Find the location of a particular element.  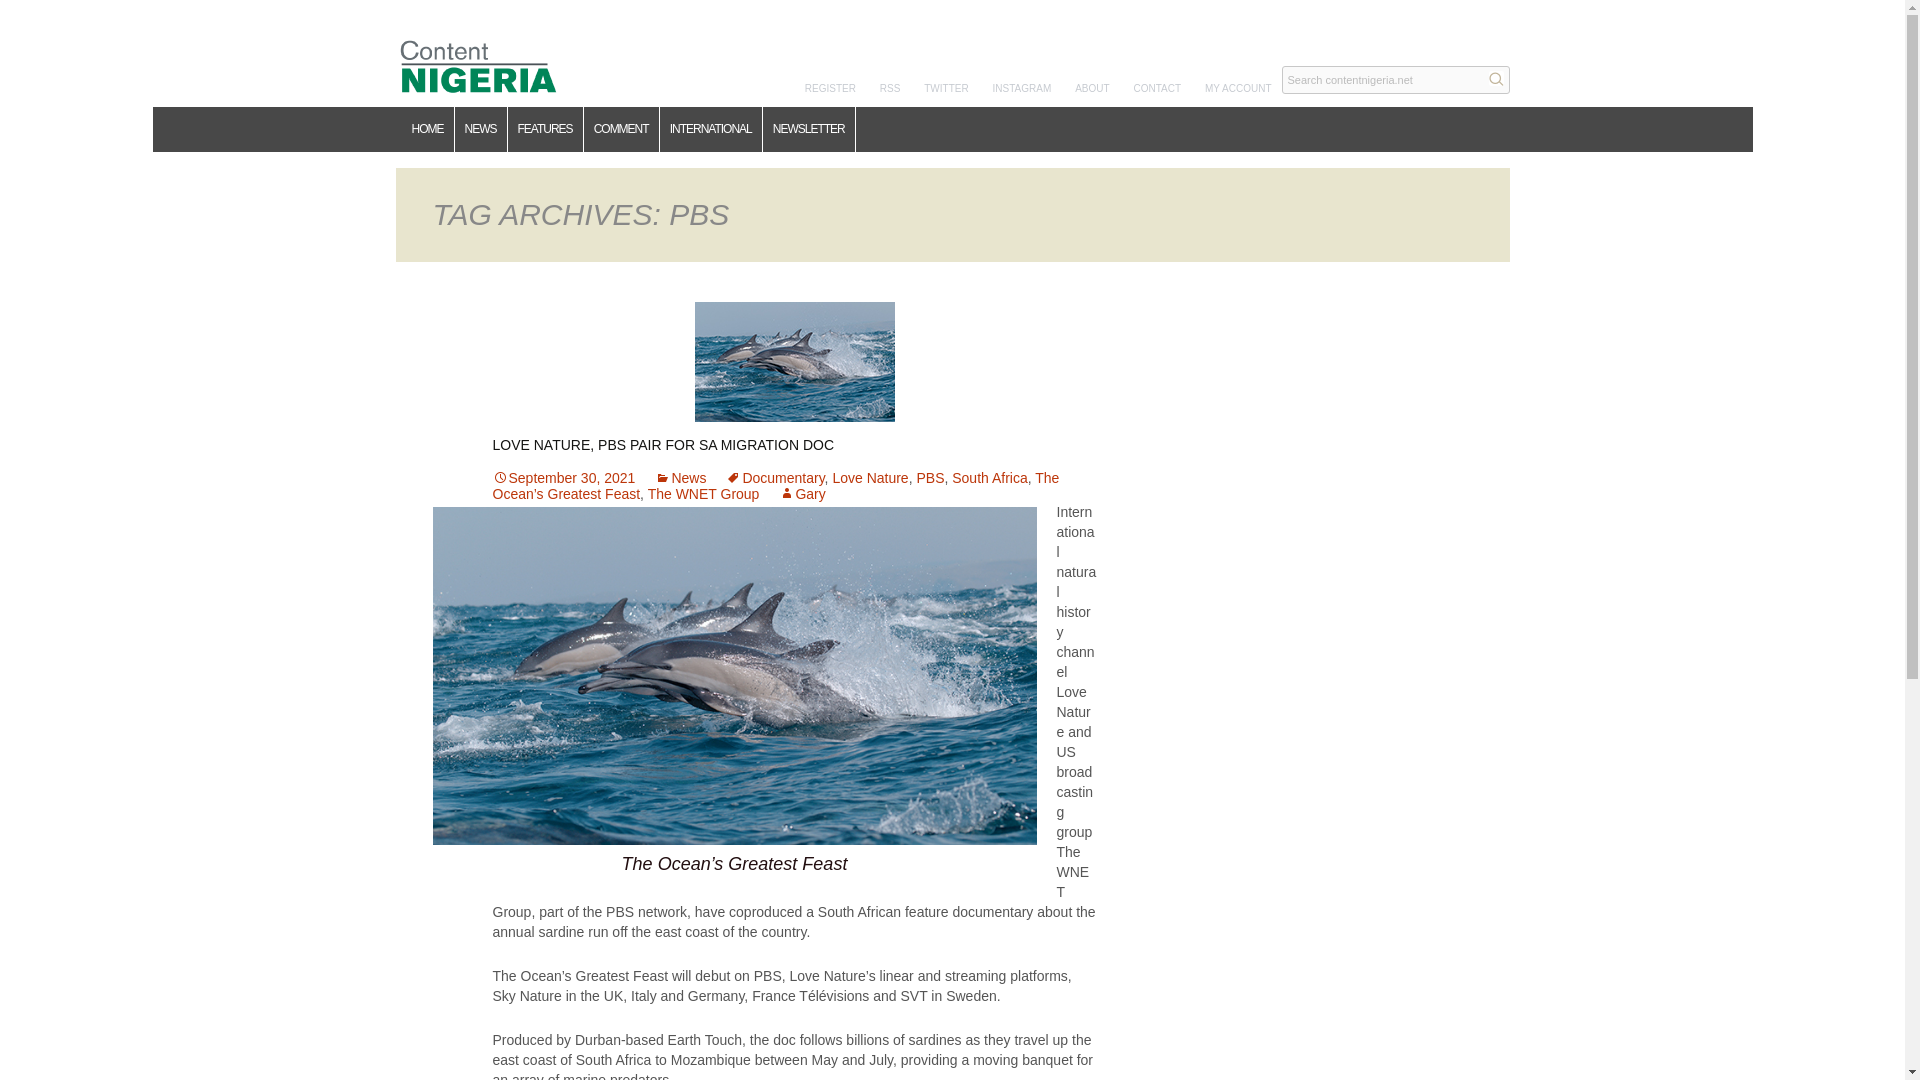

NEWSLETTER is located at coordinates (809, 129).